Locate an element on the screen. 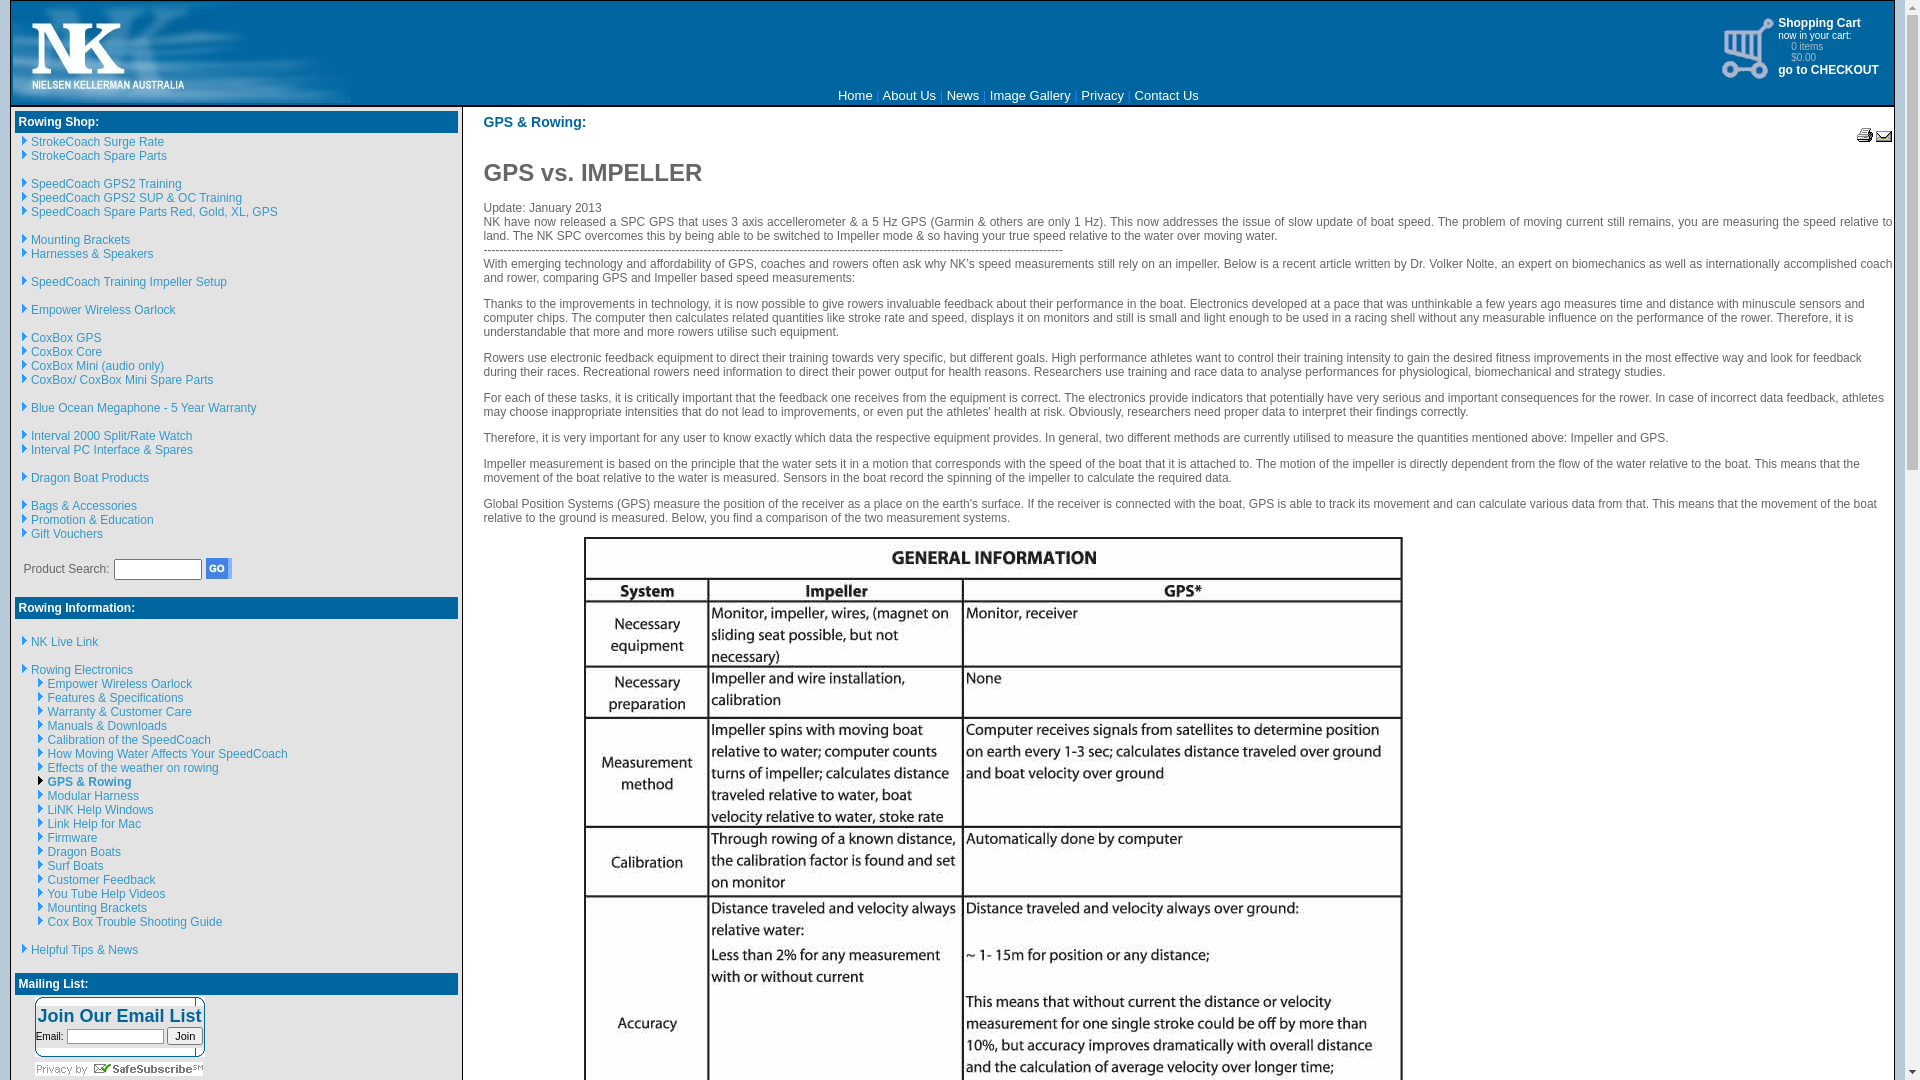 The image size is (1920, 1080). Dragon Boats is located at coordinates (84, 852).